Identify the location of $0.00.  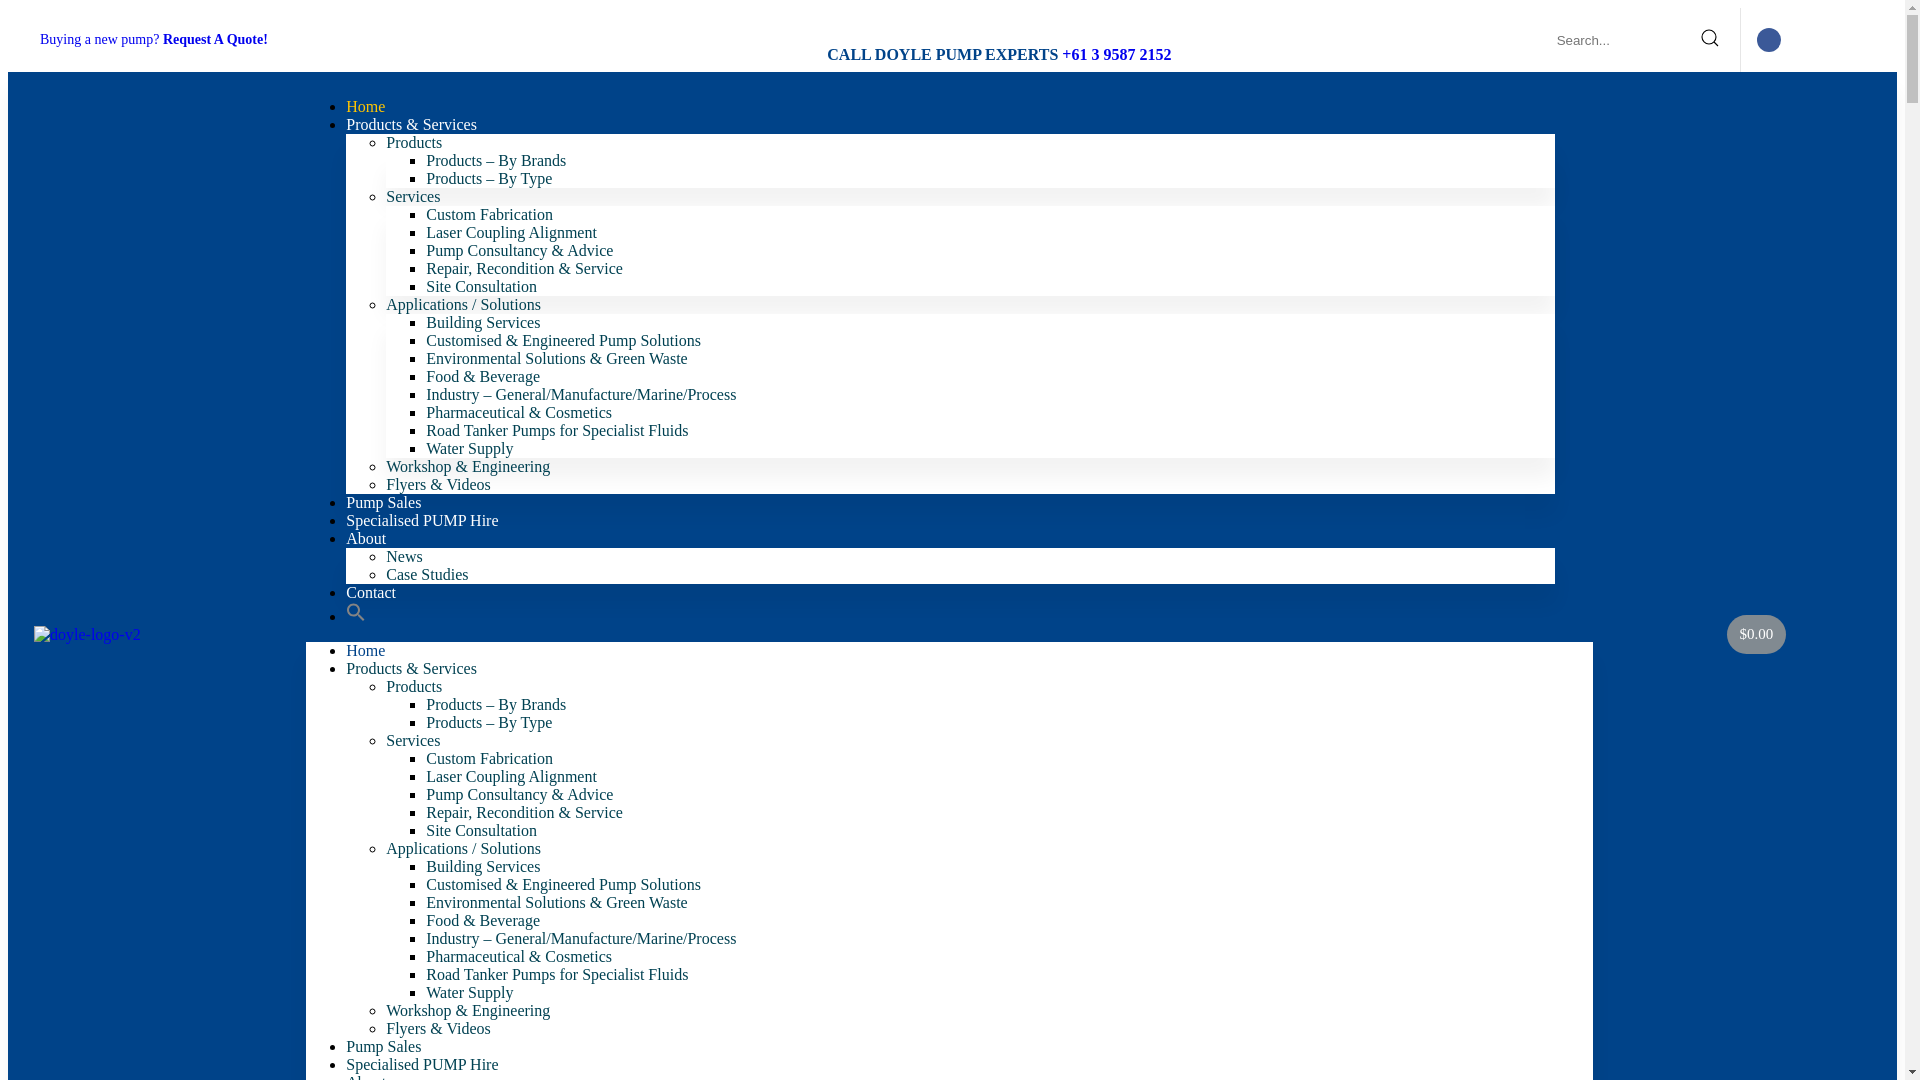
(1757, 634).